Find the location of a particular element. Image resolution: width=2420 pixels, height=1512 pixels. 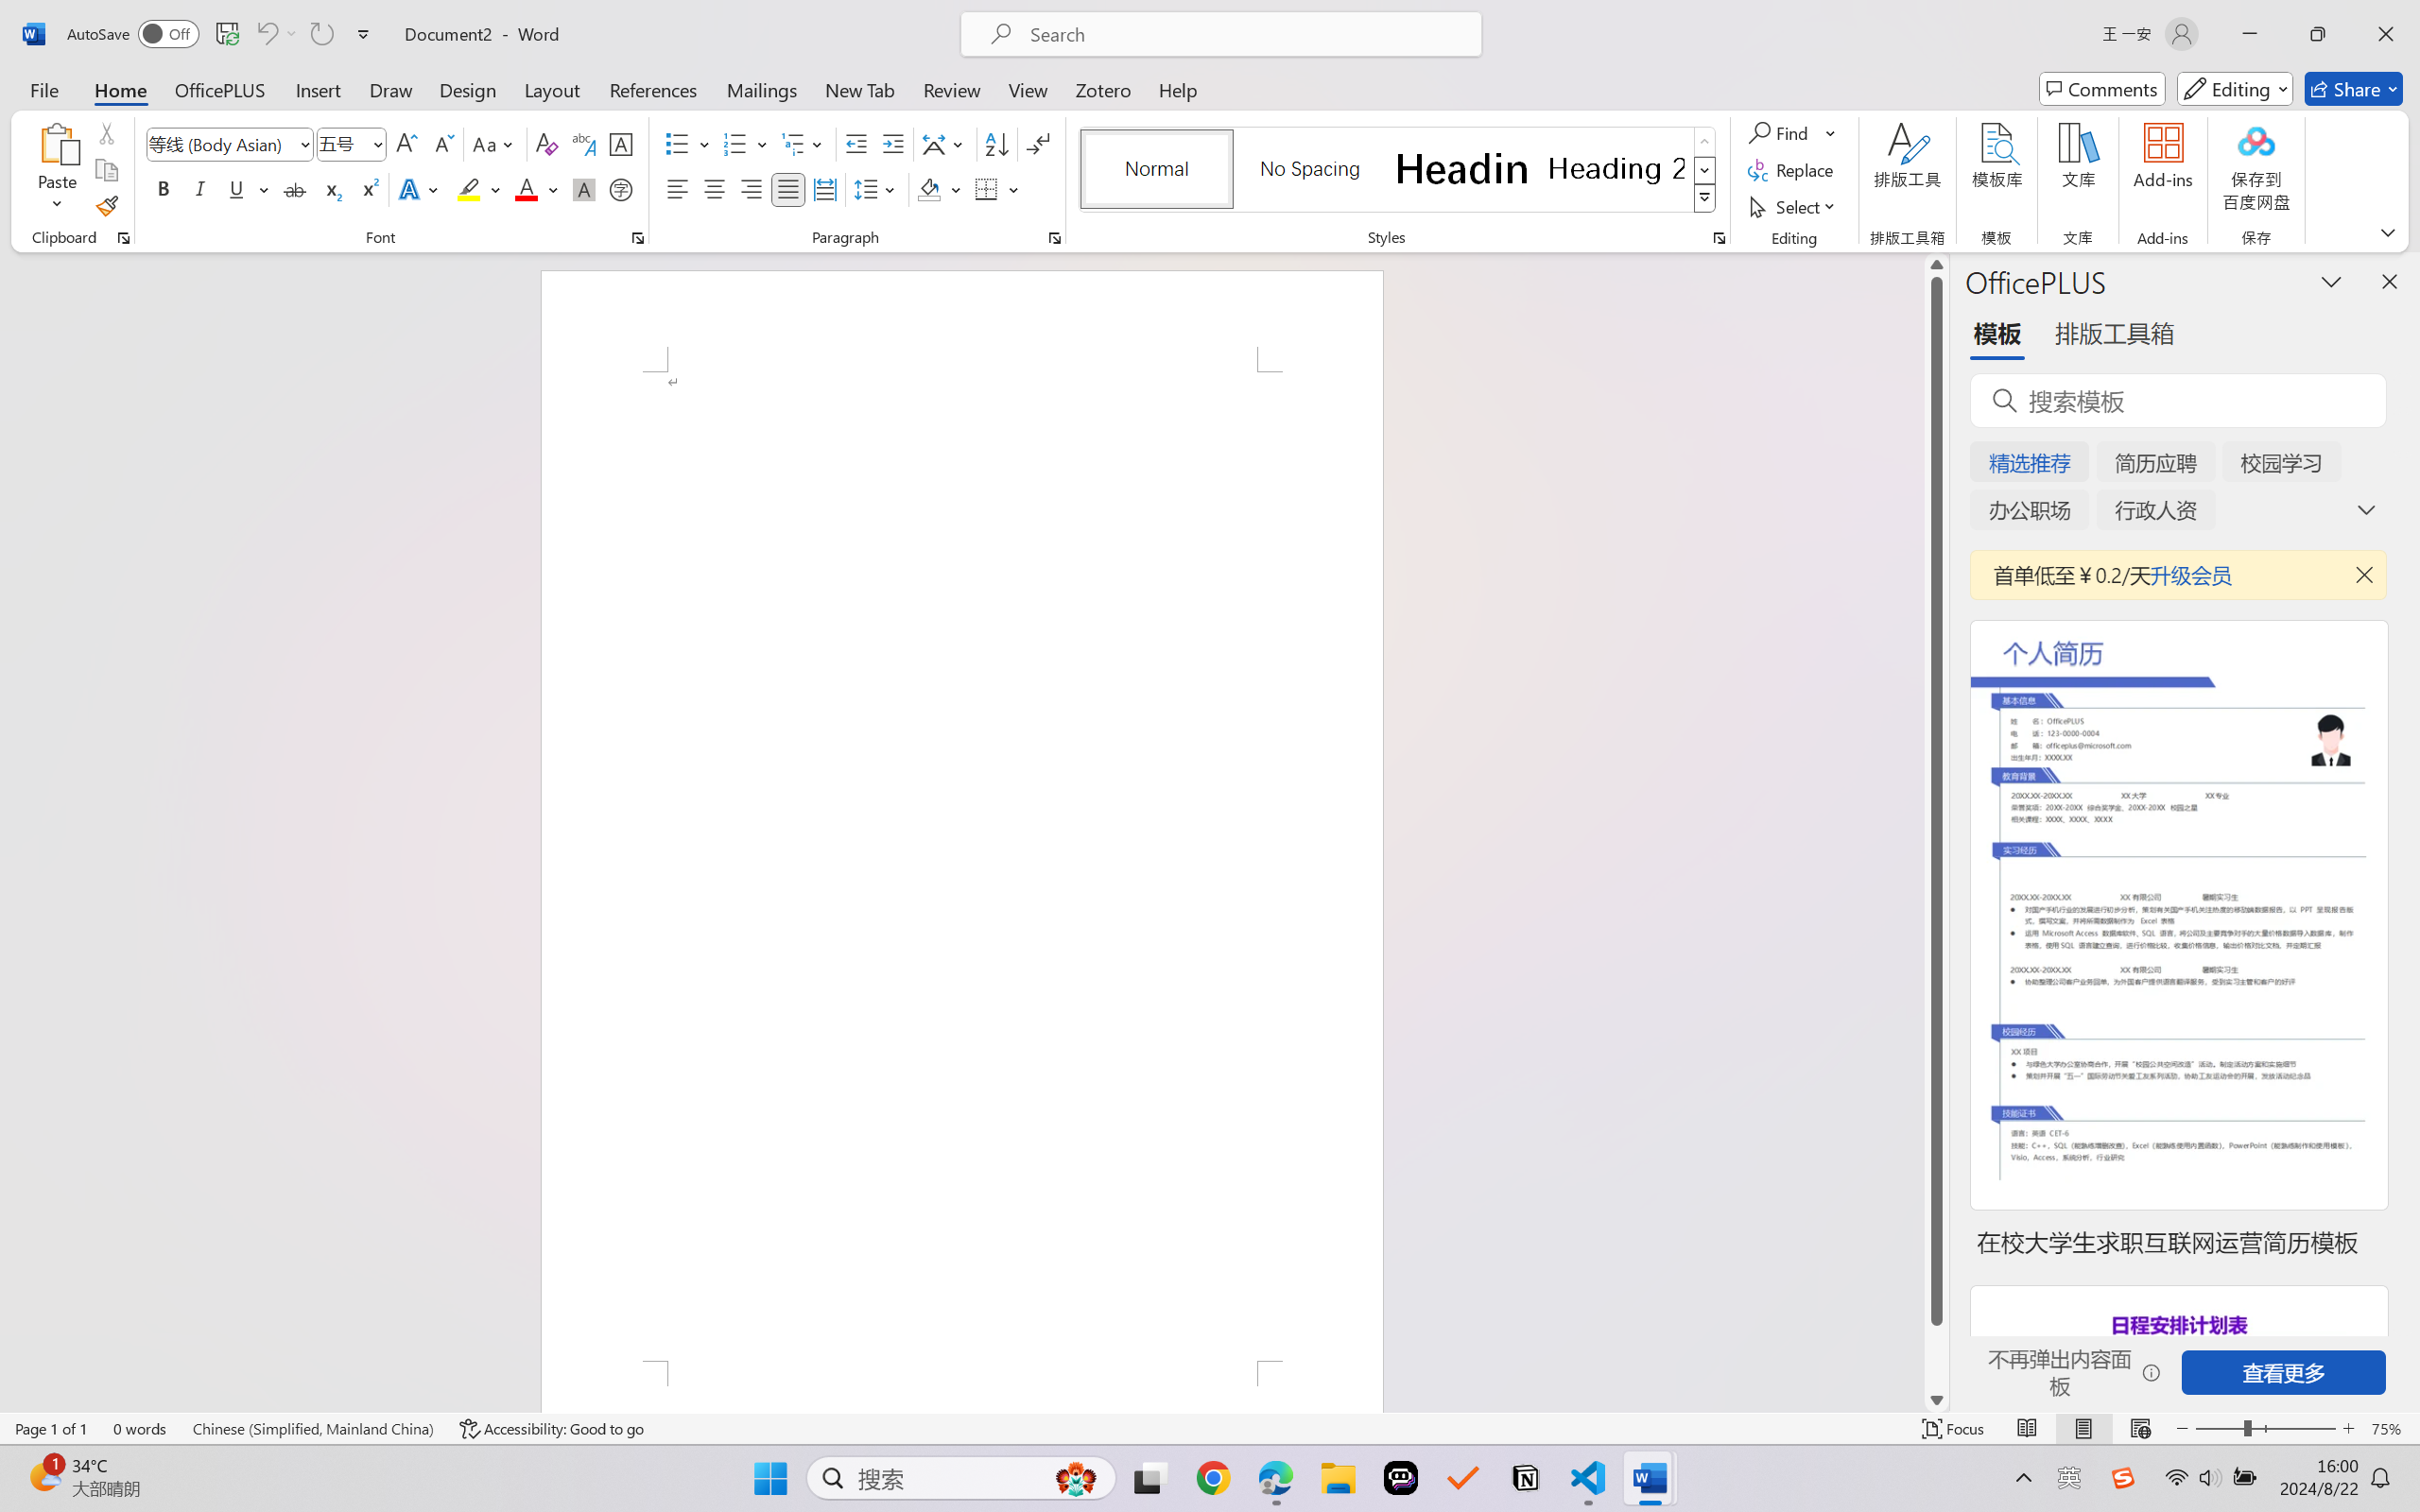

Quick Access Toolbar is located at coordinates (223, 34).